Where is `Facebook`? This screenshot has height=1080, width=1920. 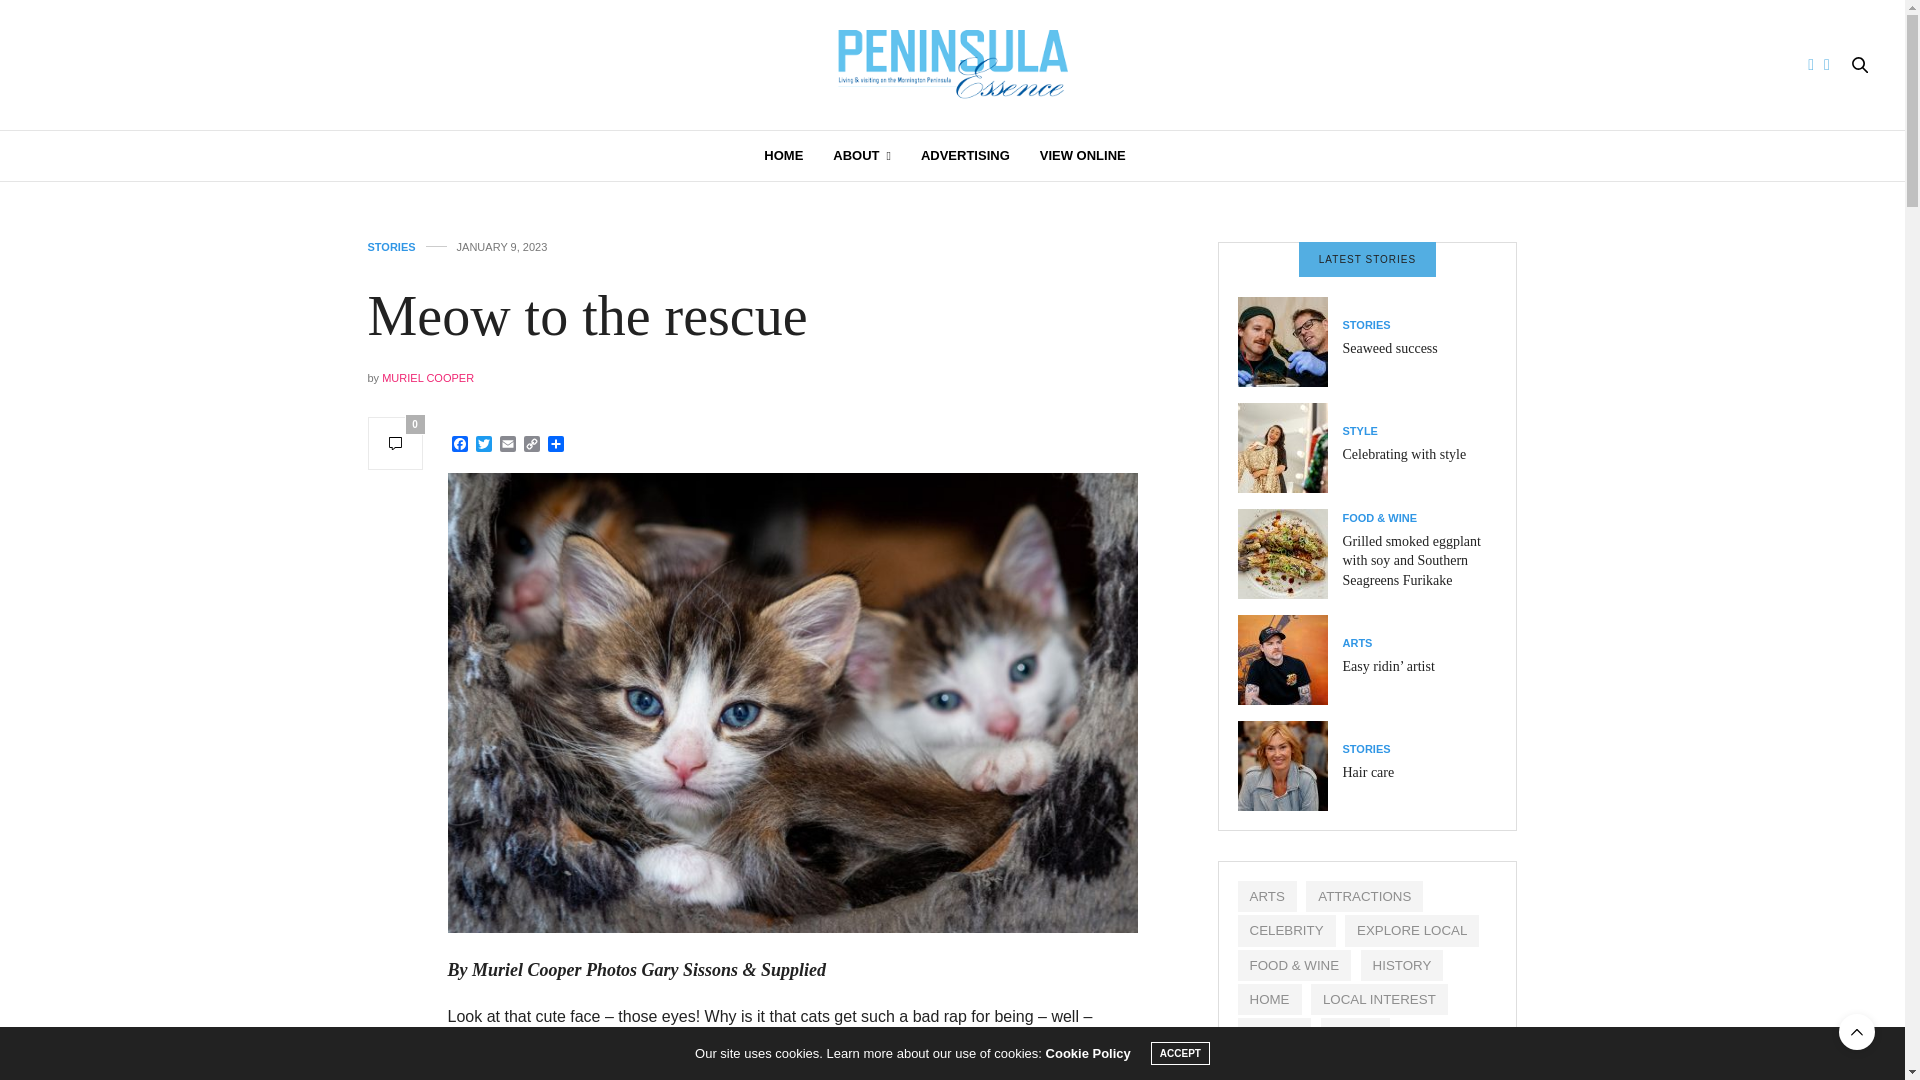
Facebook is located at coordinates (460, 445).